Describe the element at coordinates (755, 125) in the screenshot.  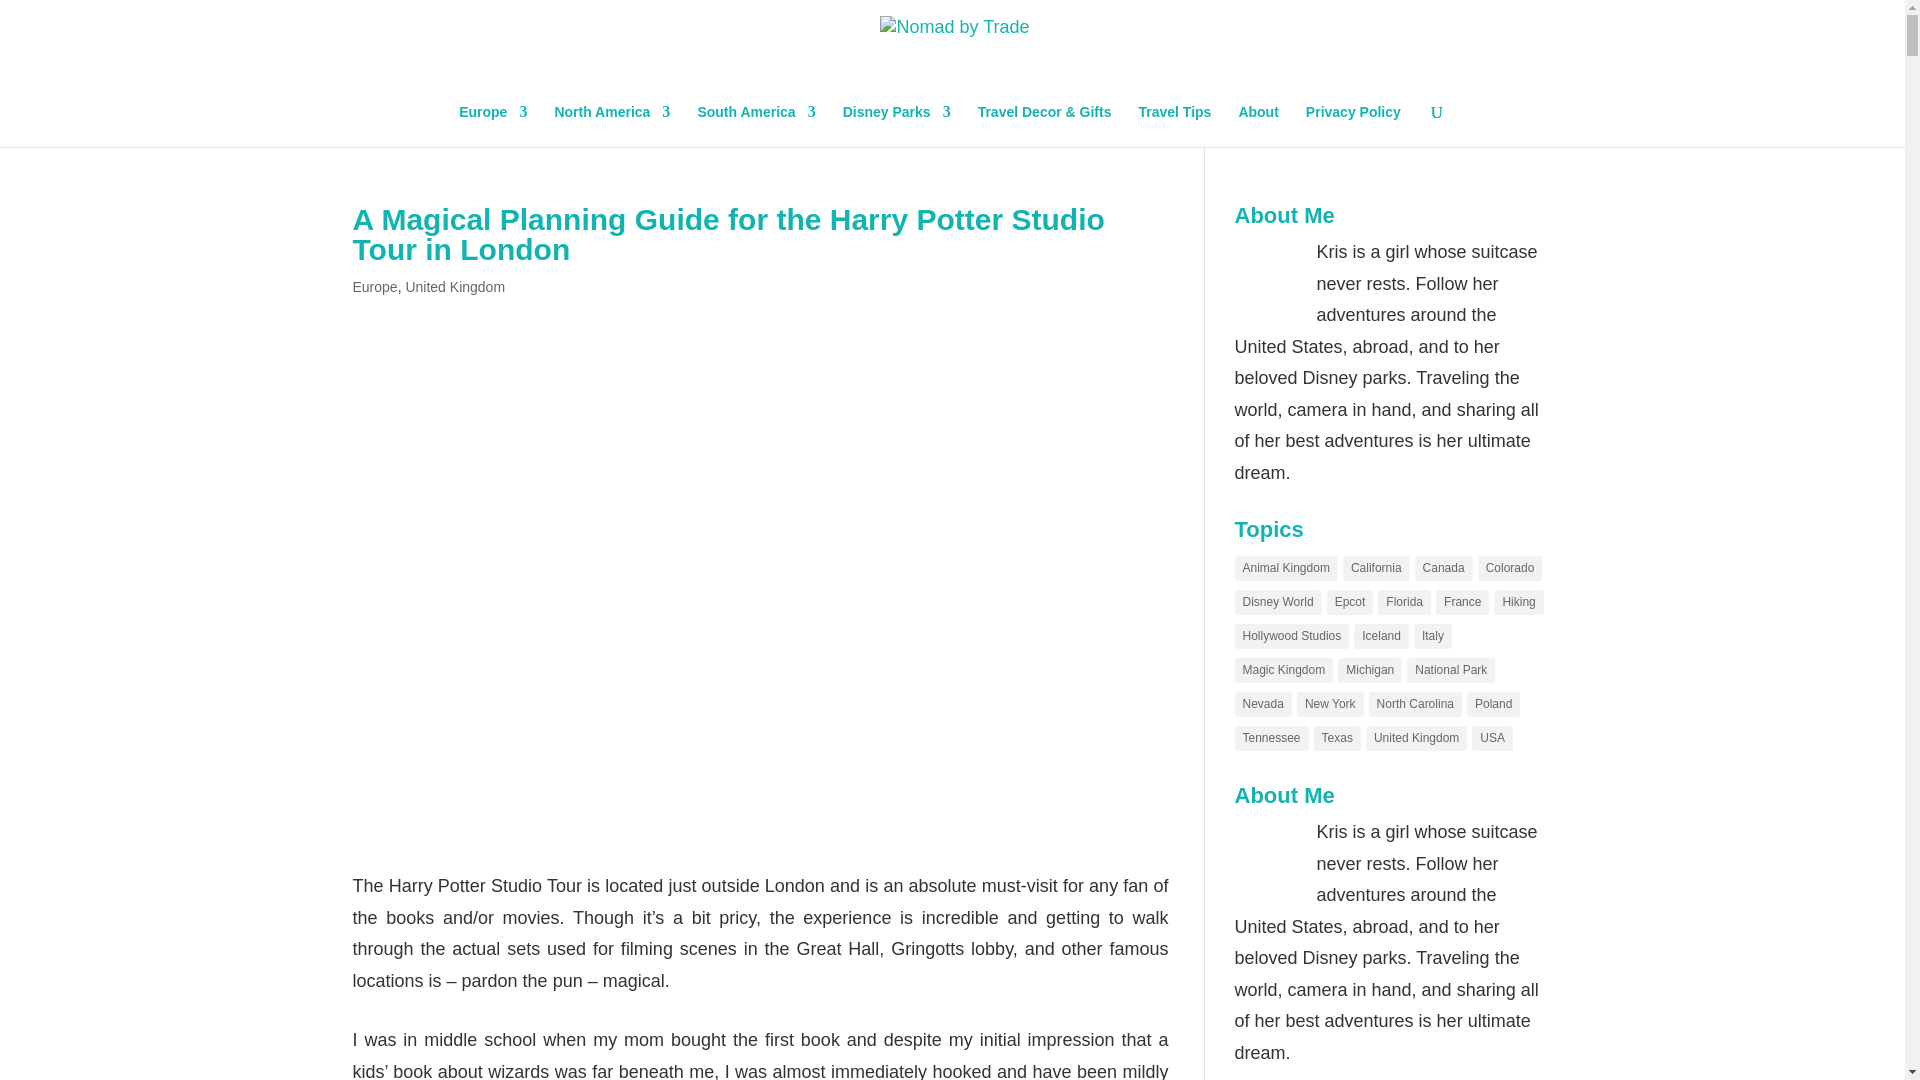
I see `South America` at that location.